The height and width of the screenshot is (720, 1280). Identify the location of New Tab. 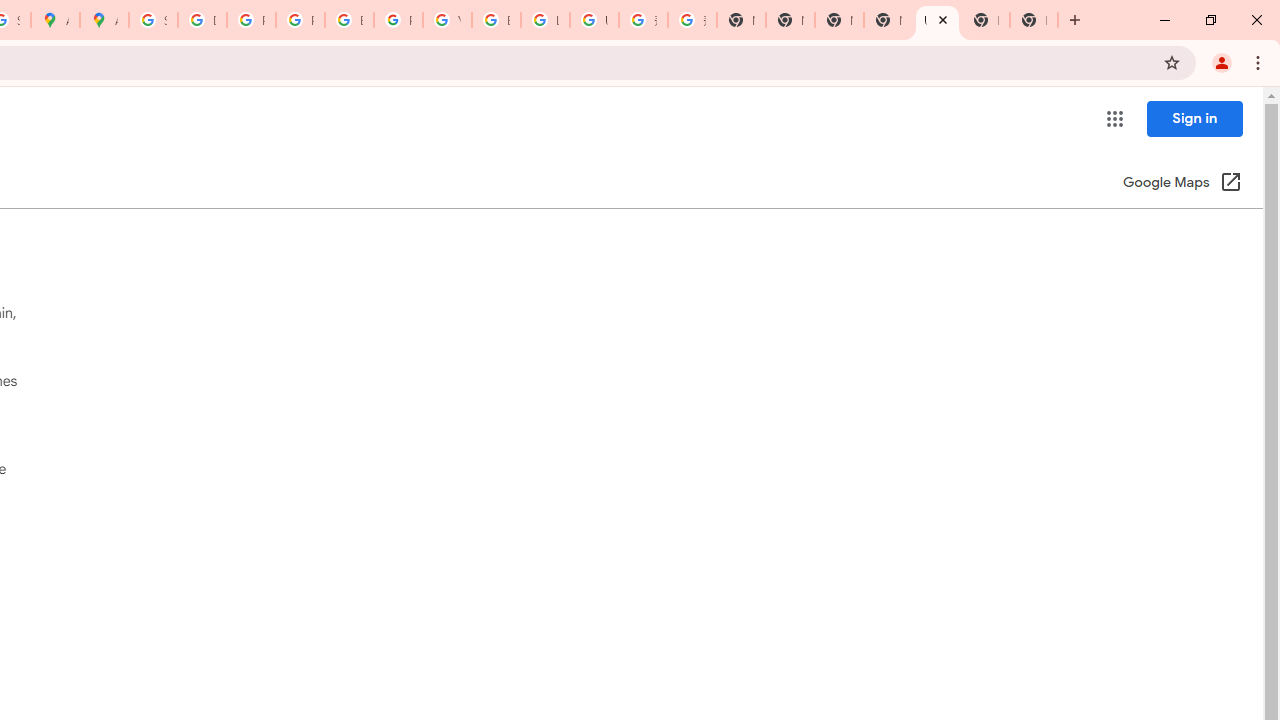
(1034, 20).